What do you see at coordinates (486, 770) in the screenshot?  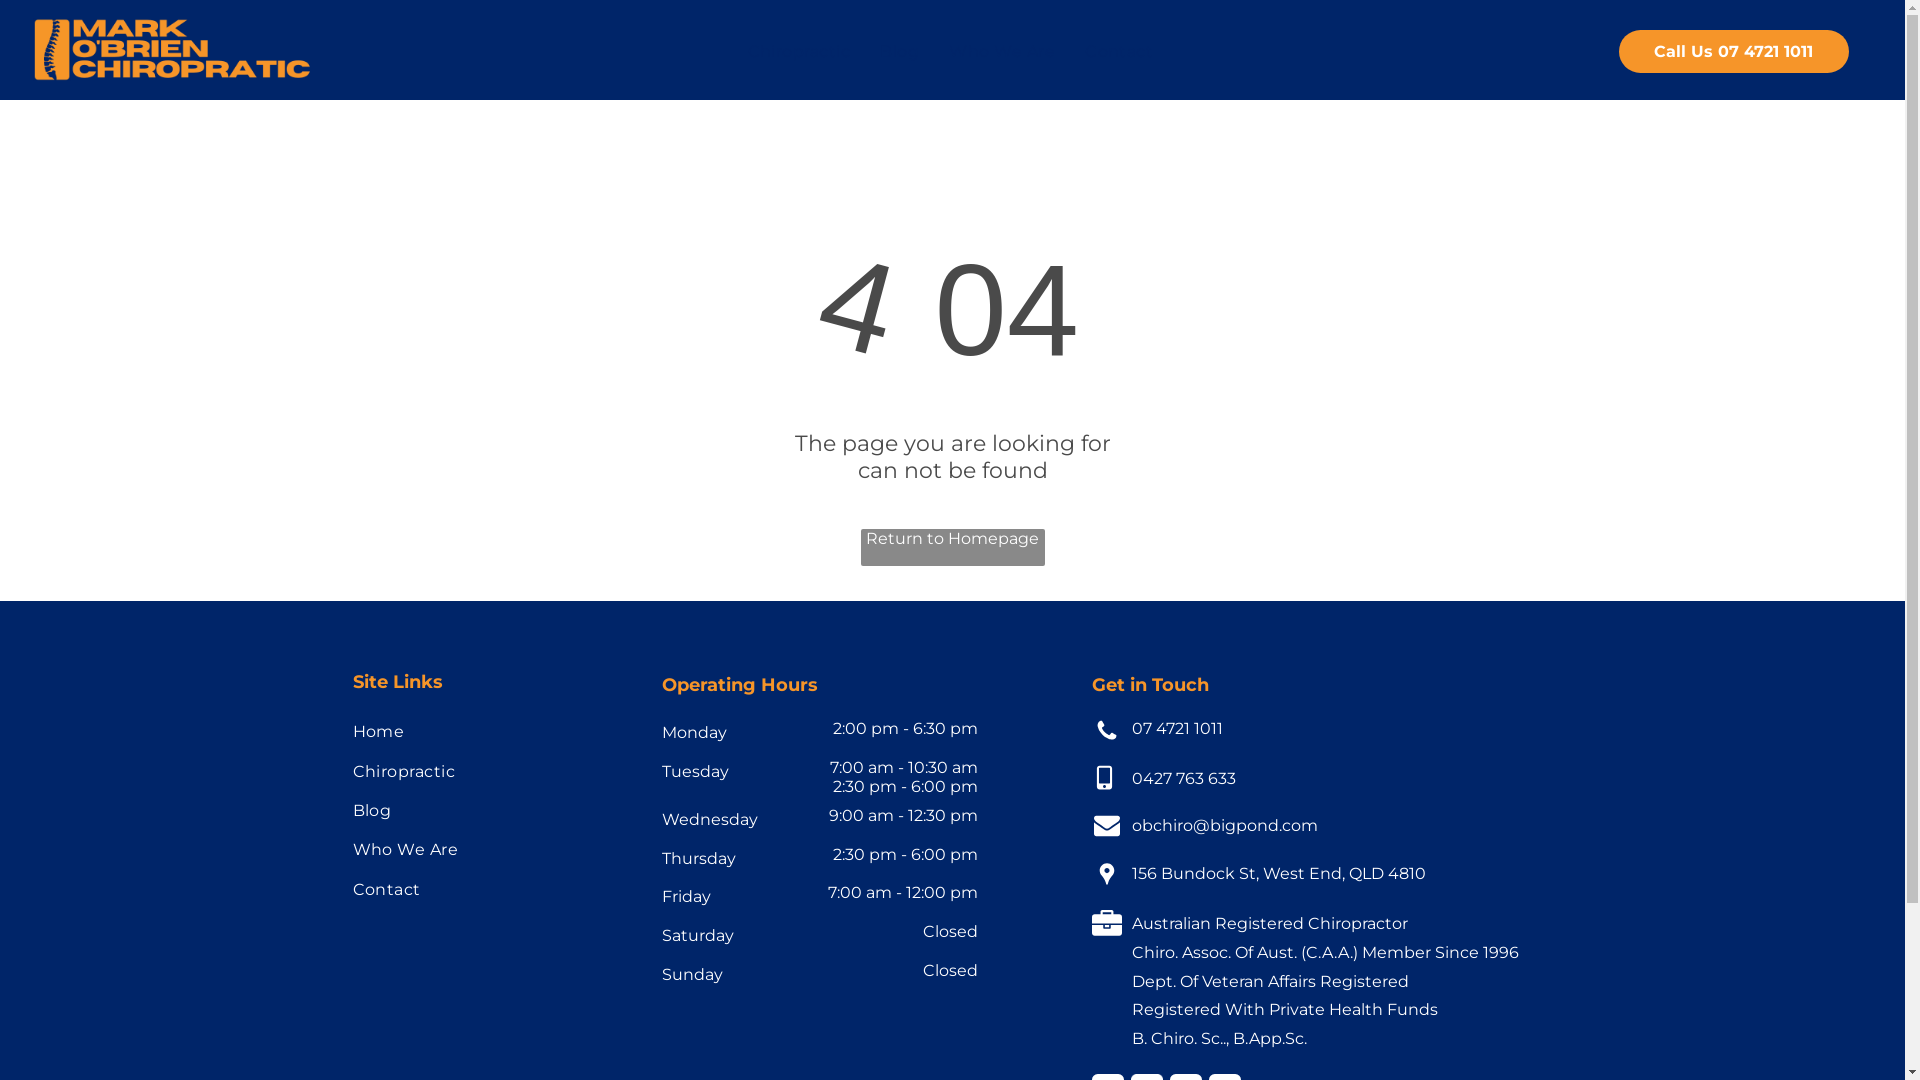 I see `Chiropractic` at bounding box center [486, 770].